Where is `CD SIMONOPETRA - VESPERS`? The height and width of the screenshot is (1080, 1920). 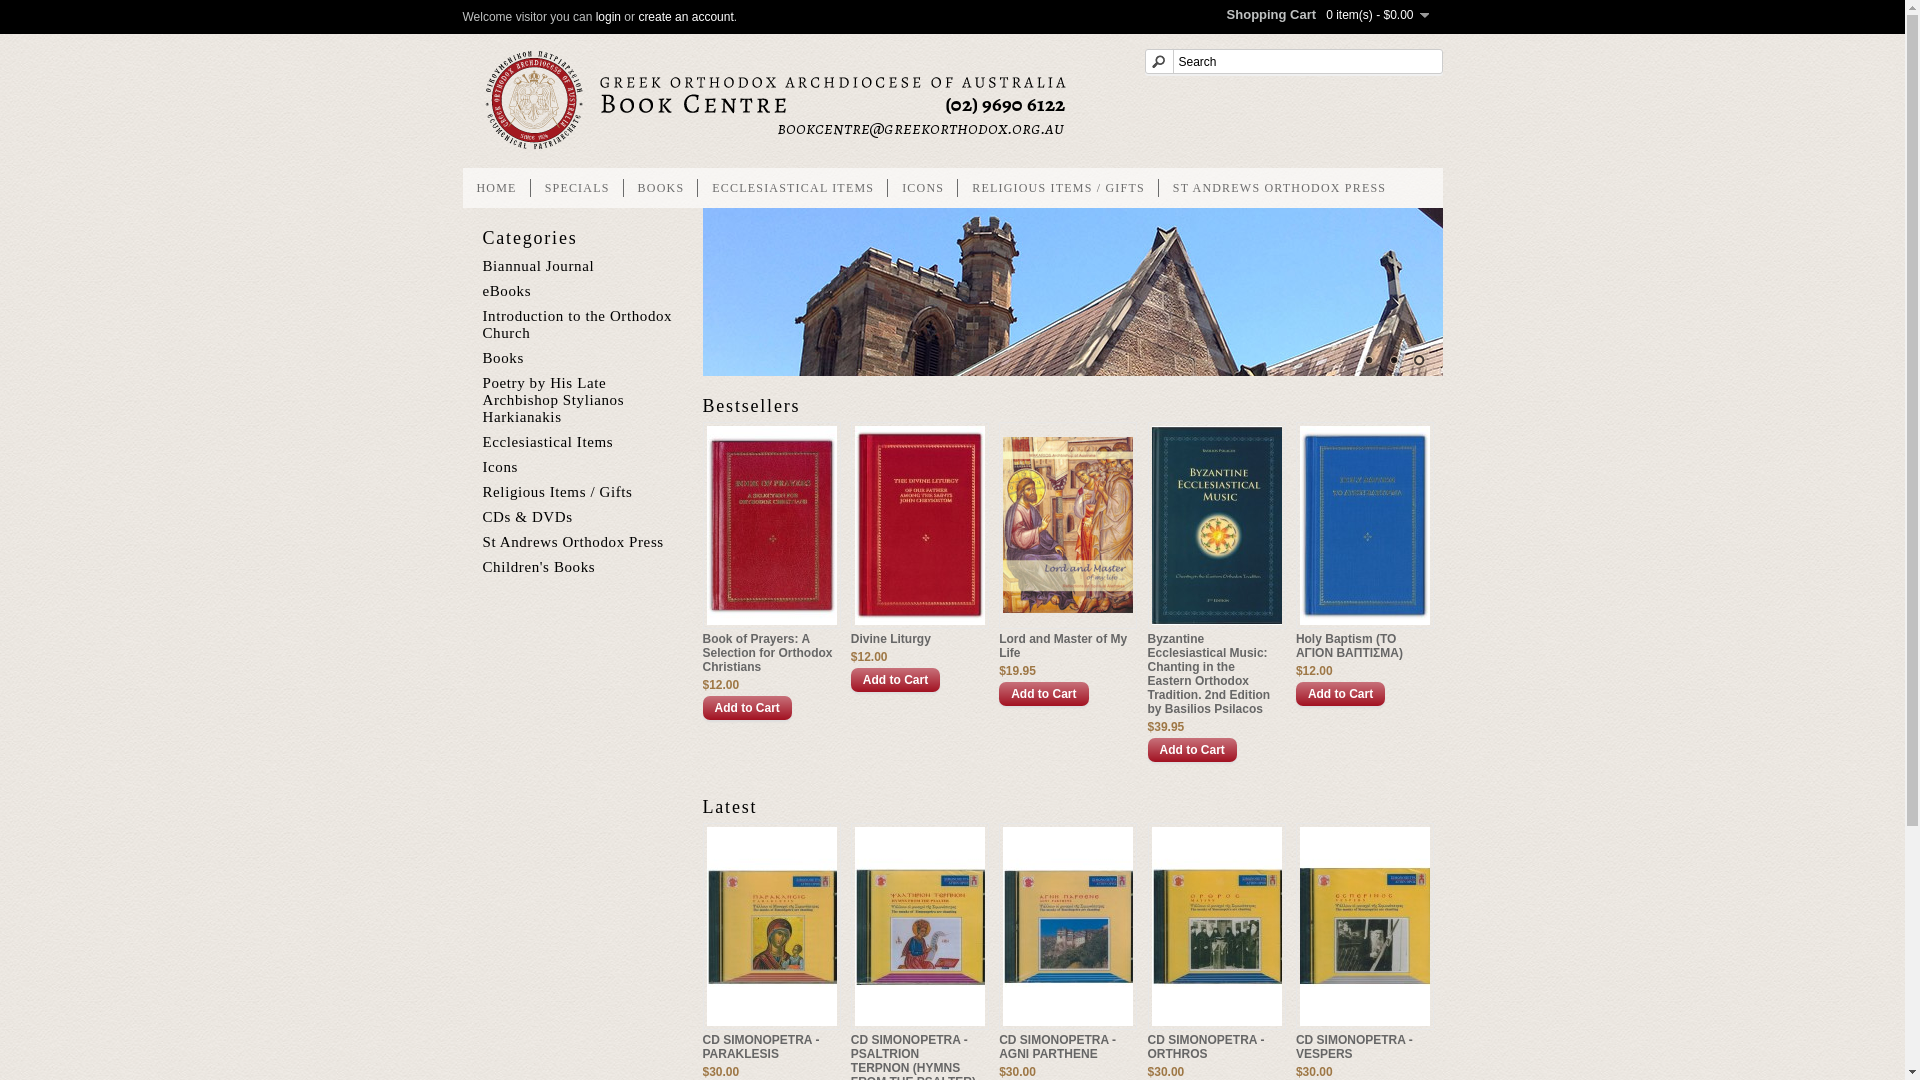 CD SIMONOPETRA - VESPERS is located at coordinates (1361, 1047).